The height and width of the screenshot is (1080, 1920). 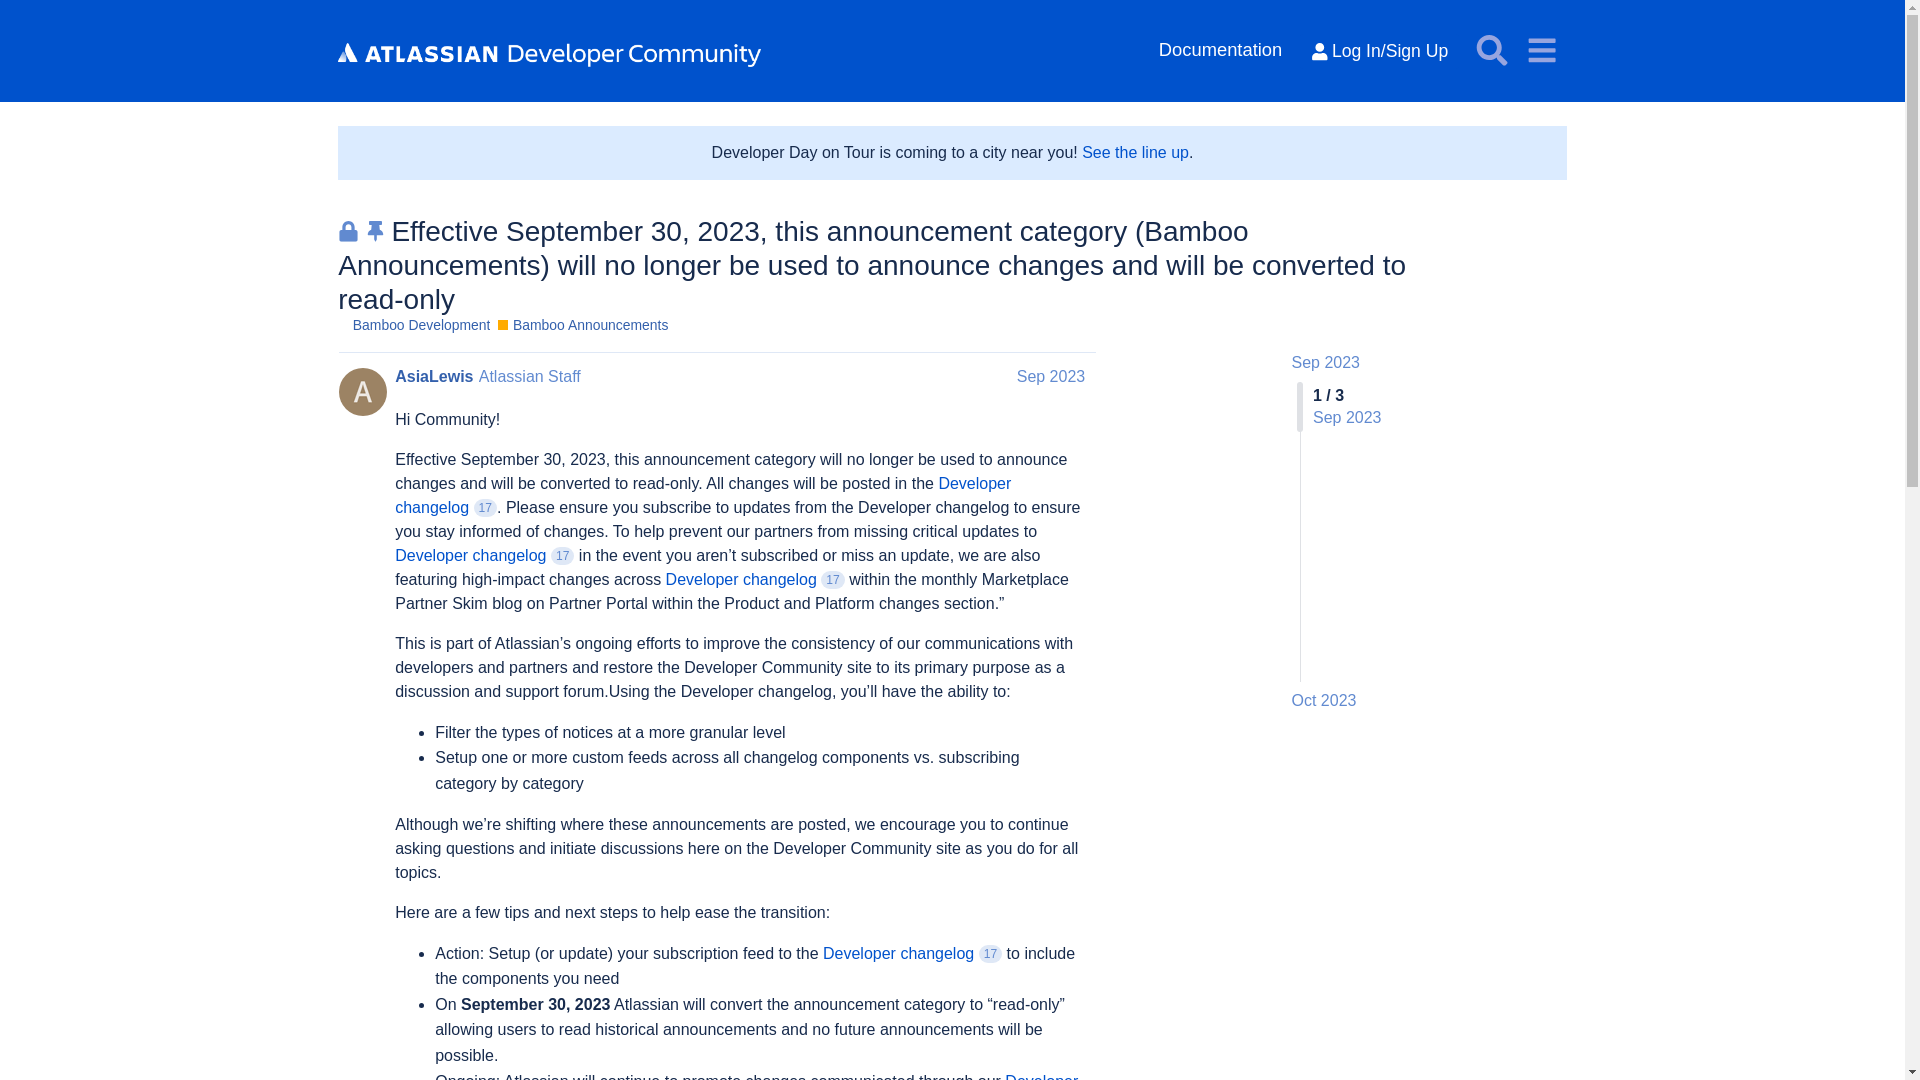 What do you see at coordinates (1379, 51) in the screenshot?
I see `Log In` at bounding box center [1379, 51].